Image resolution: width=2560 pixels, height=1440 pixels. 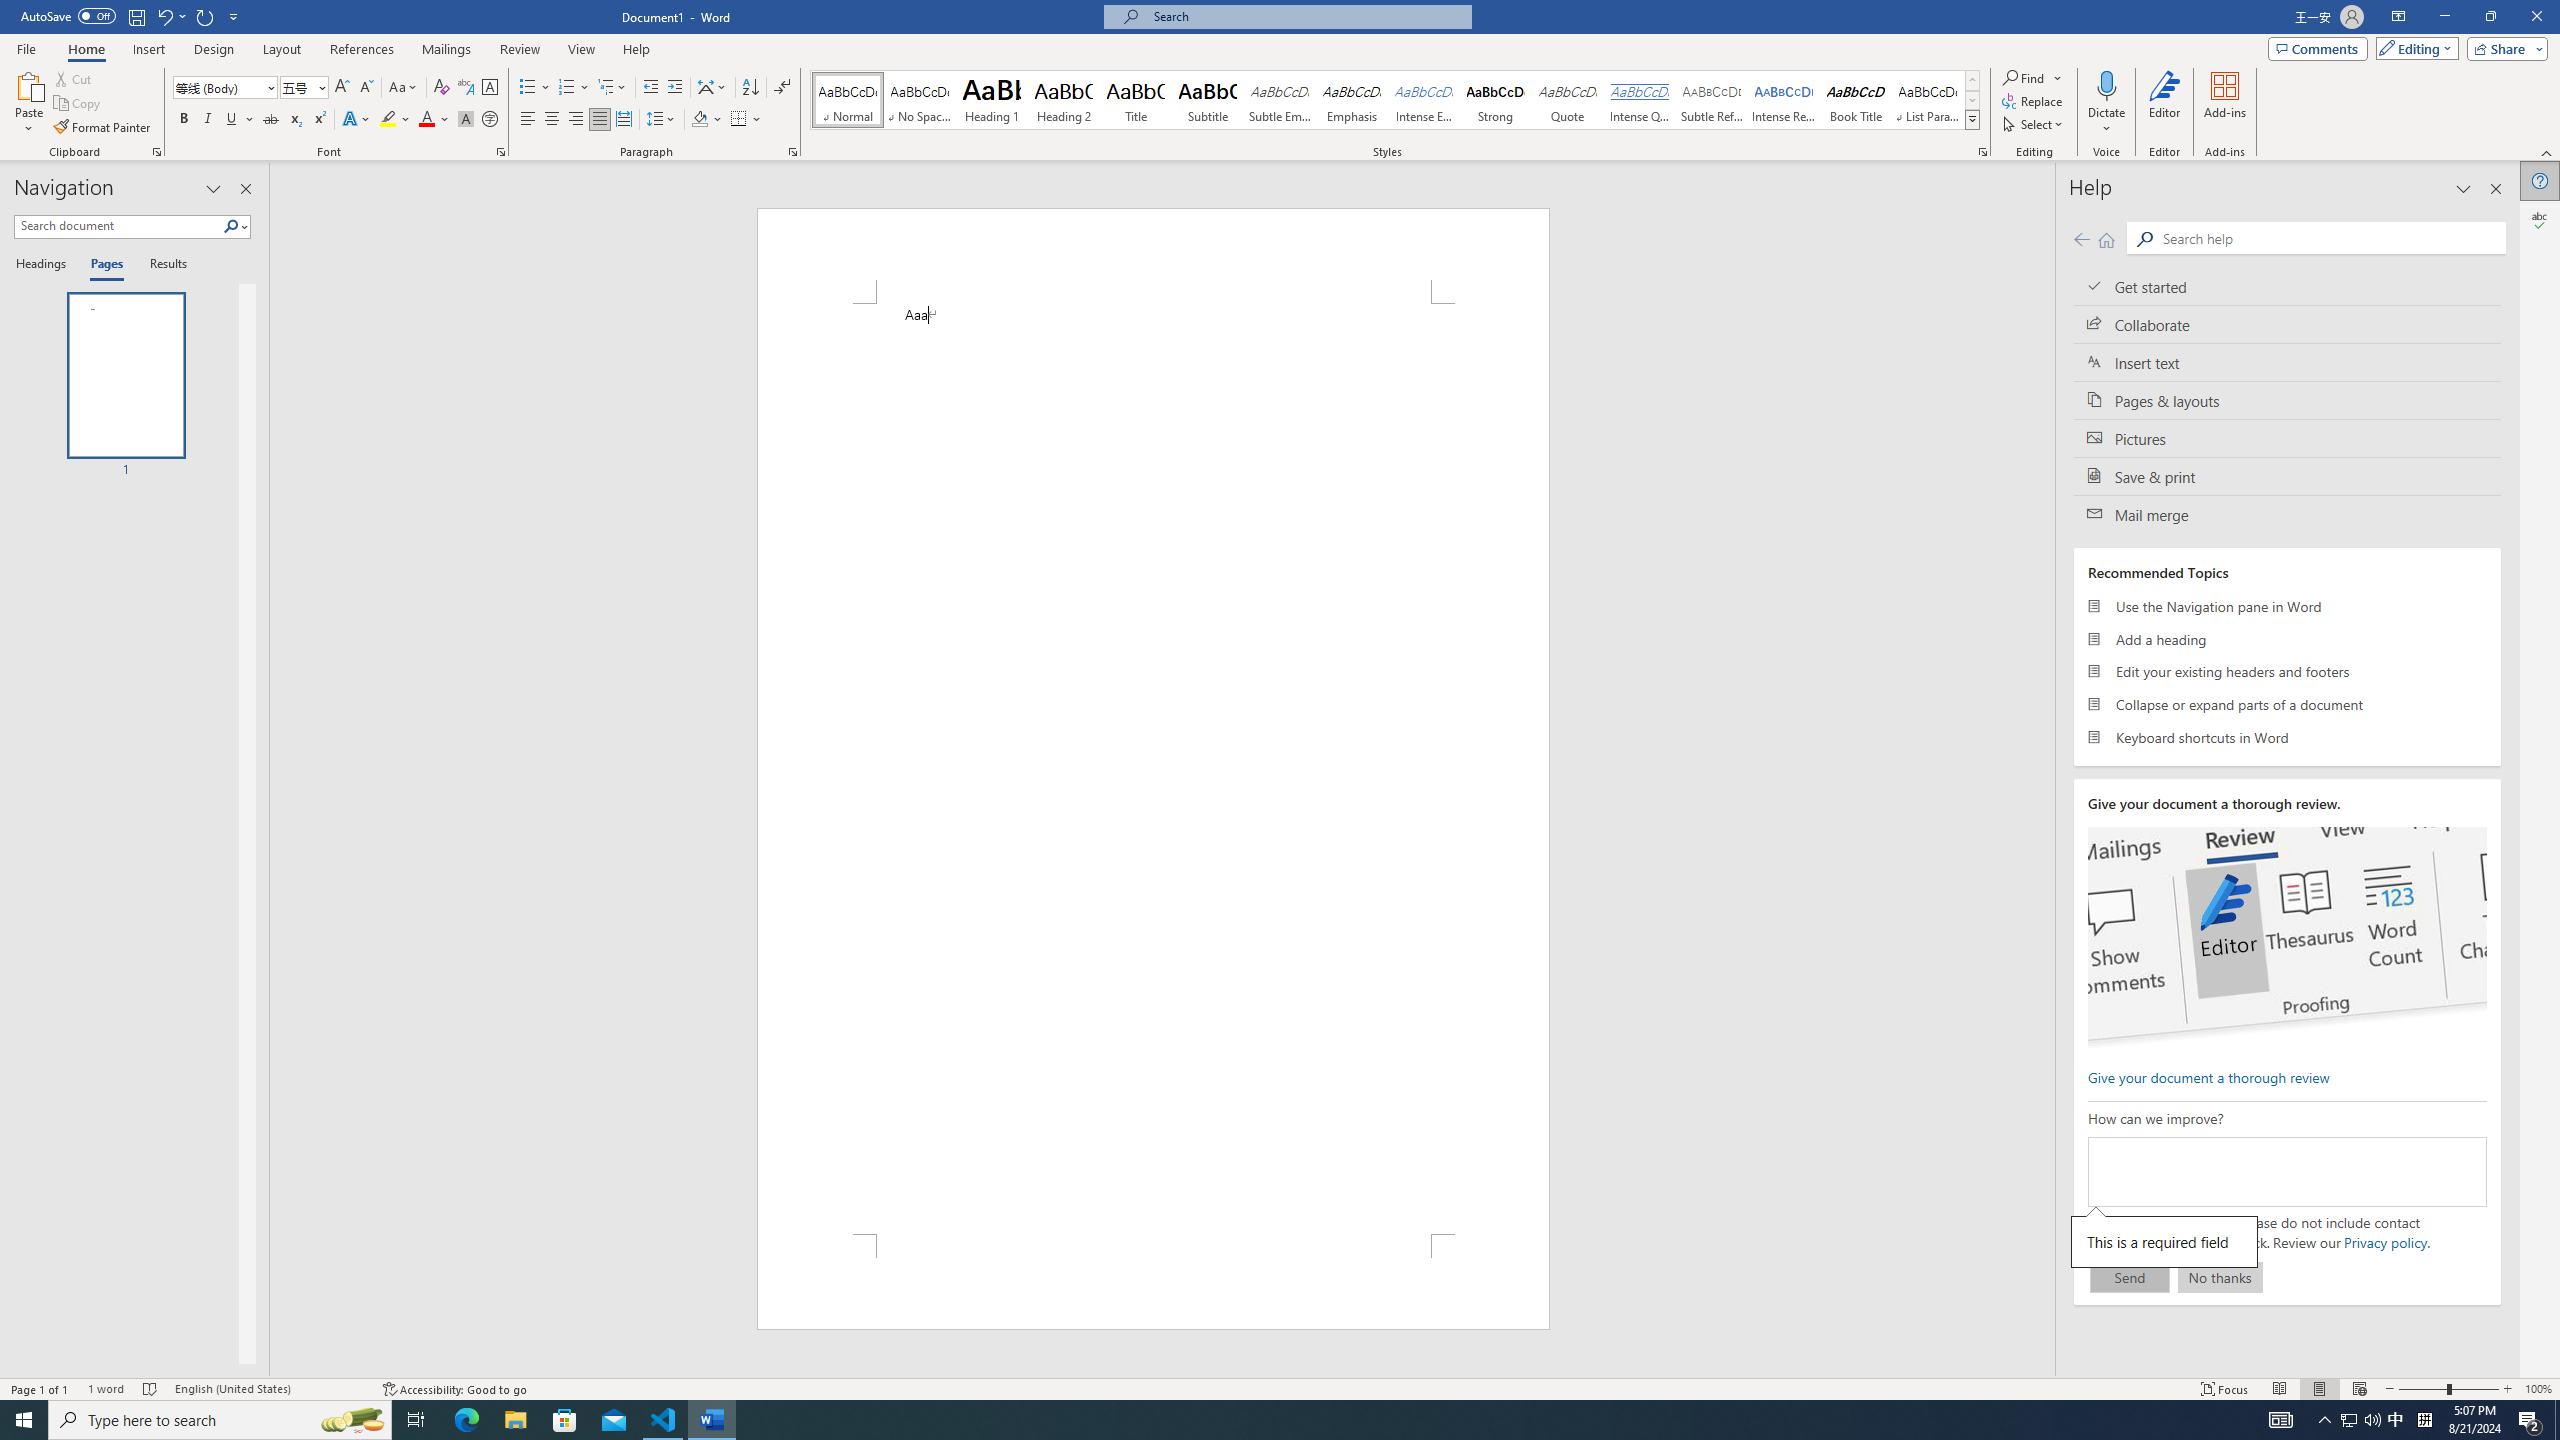 I want to click on editor ui screenshot, so click(x=2286, y=937).